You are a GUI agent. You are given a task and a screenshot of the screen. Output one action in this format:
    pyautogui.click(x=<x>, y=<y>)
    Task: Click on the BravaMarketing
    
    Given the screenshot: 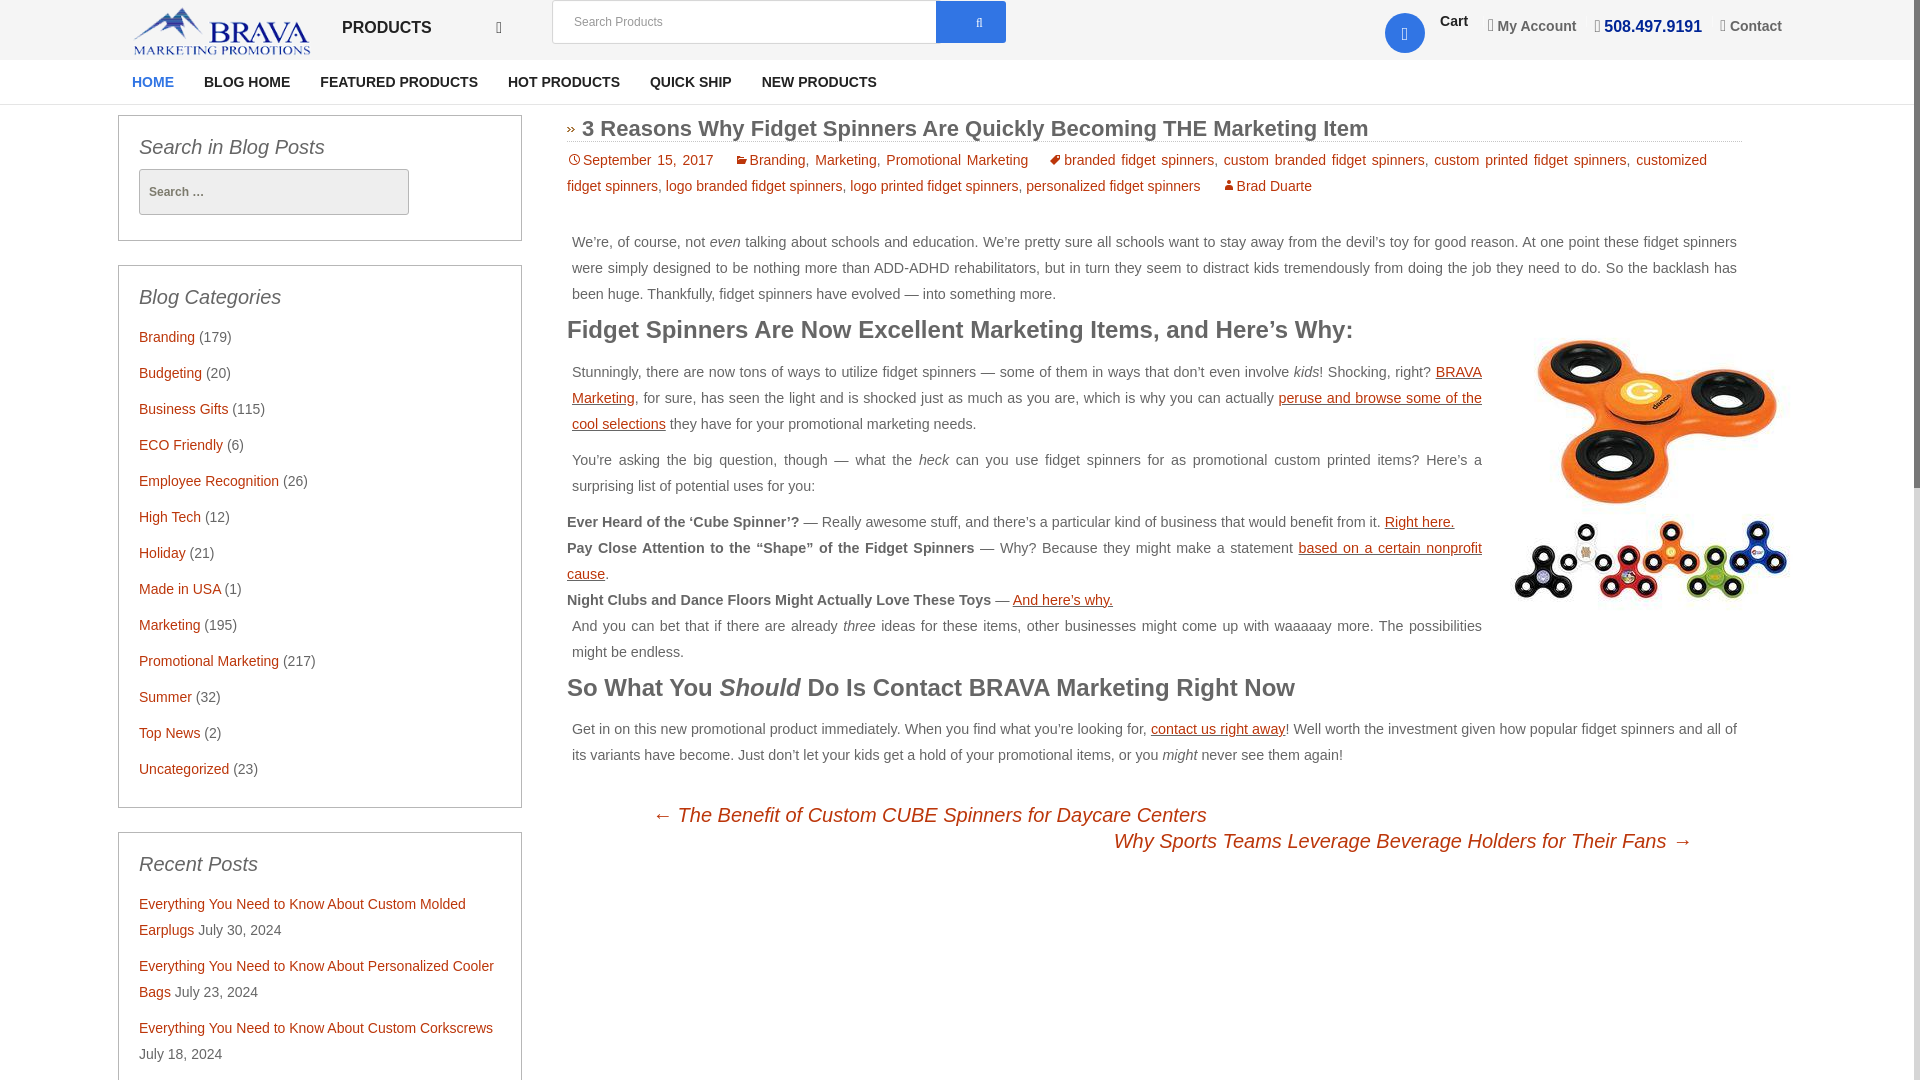 What is the action you would take?
    pyautogui.click(x=222, y=31)
    